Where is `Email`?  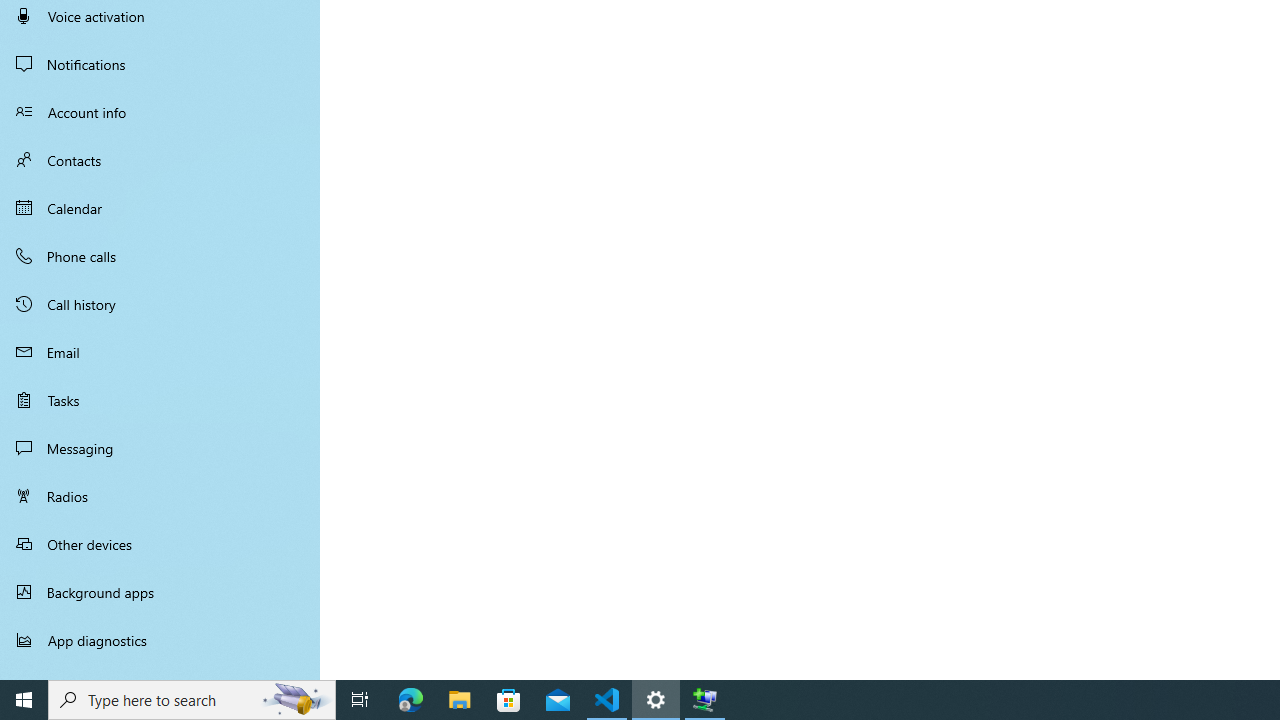 Email is located at coordinates (160, 352).